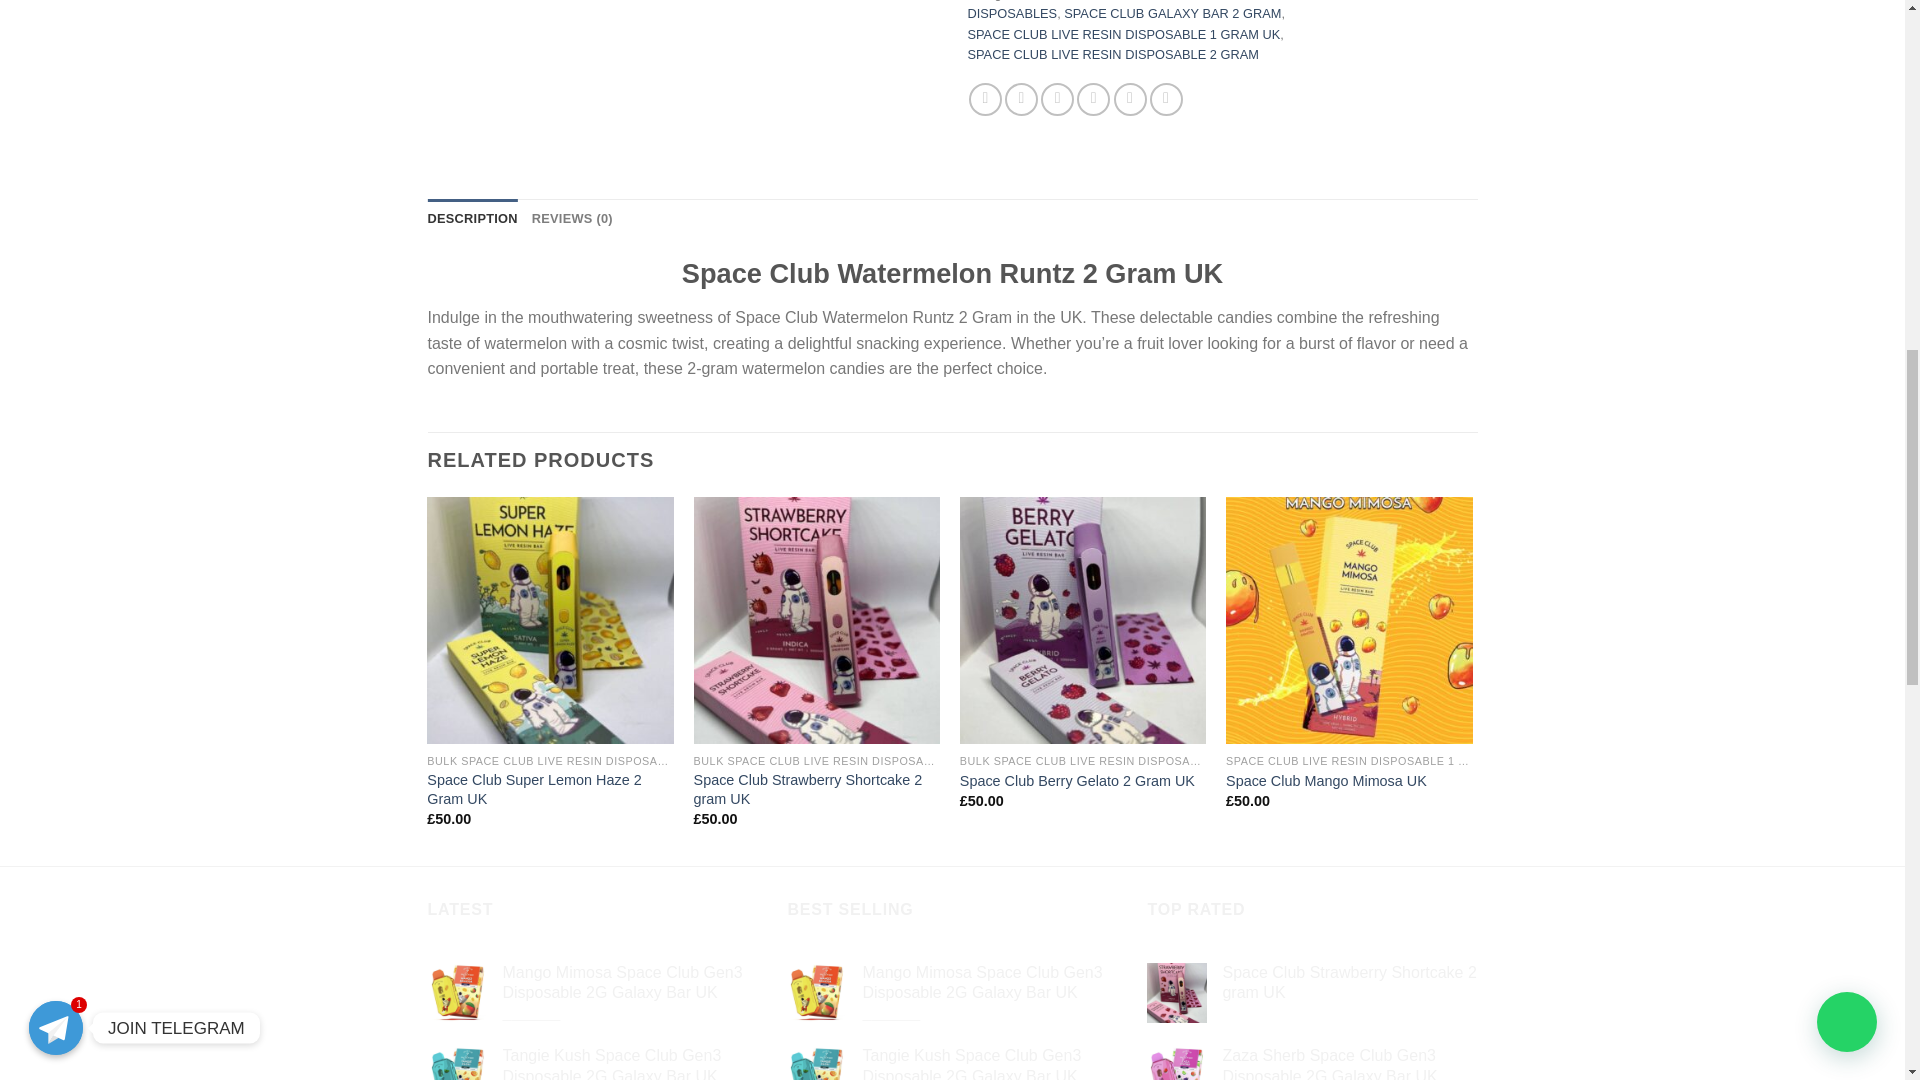 The height and width of the screenshot is (1080, 1920). Describe the element at coordinates (1124, 34) in the screenshot. I see `SPACE CLUB LIVE RESIN DISPOSABLE 1 GRAM UK` at that location.